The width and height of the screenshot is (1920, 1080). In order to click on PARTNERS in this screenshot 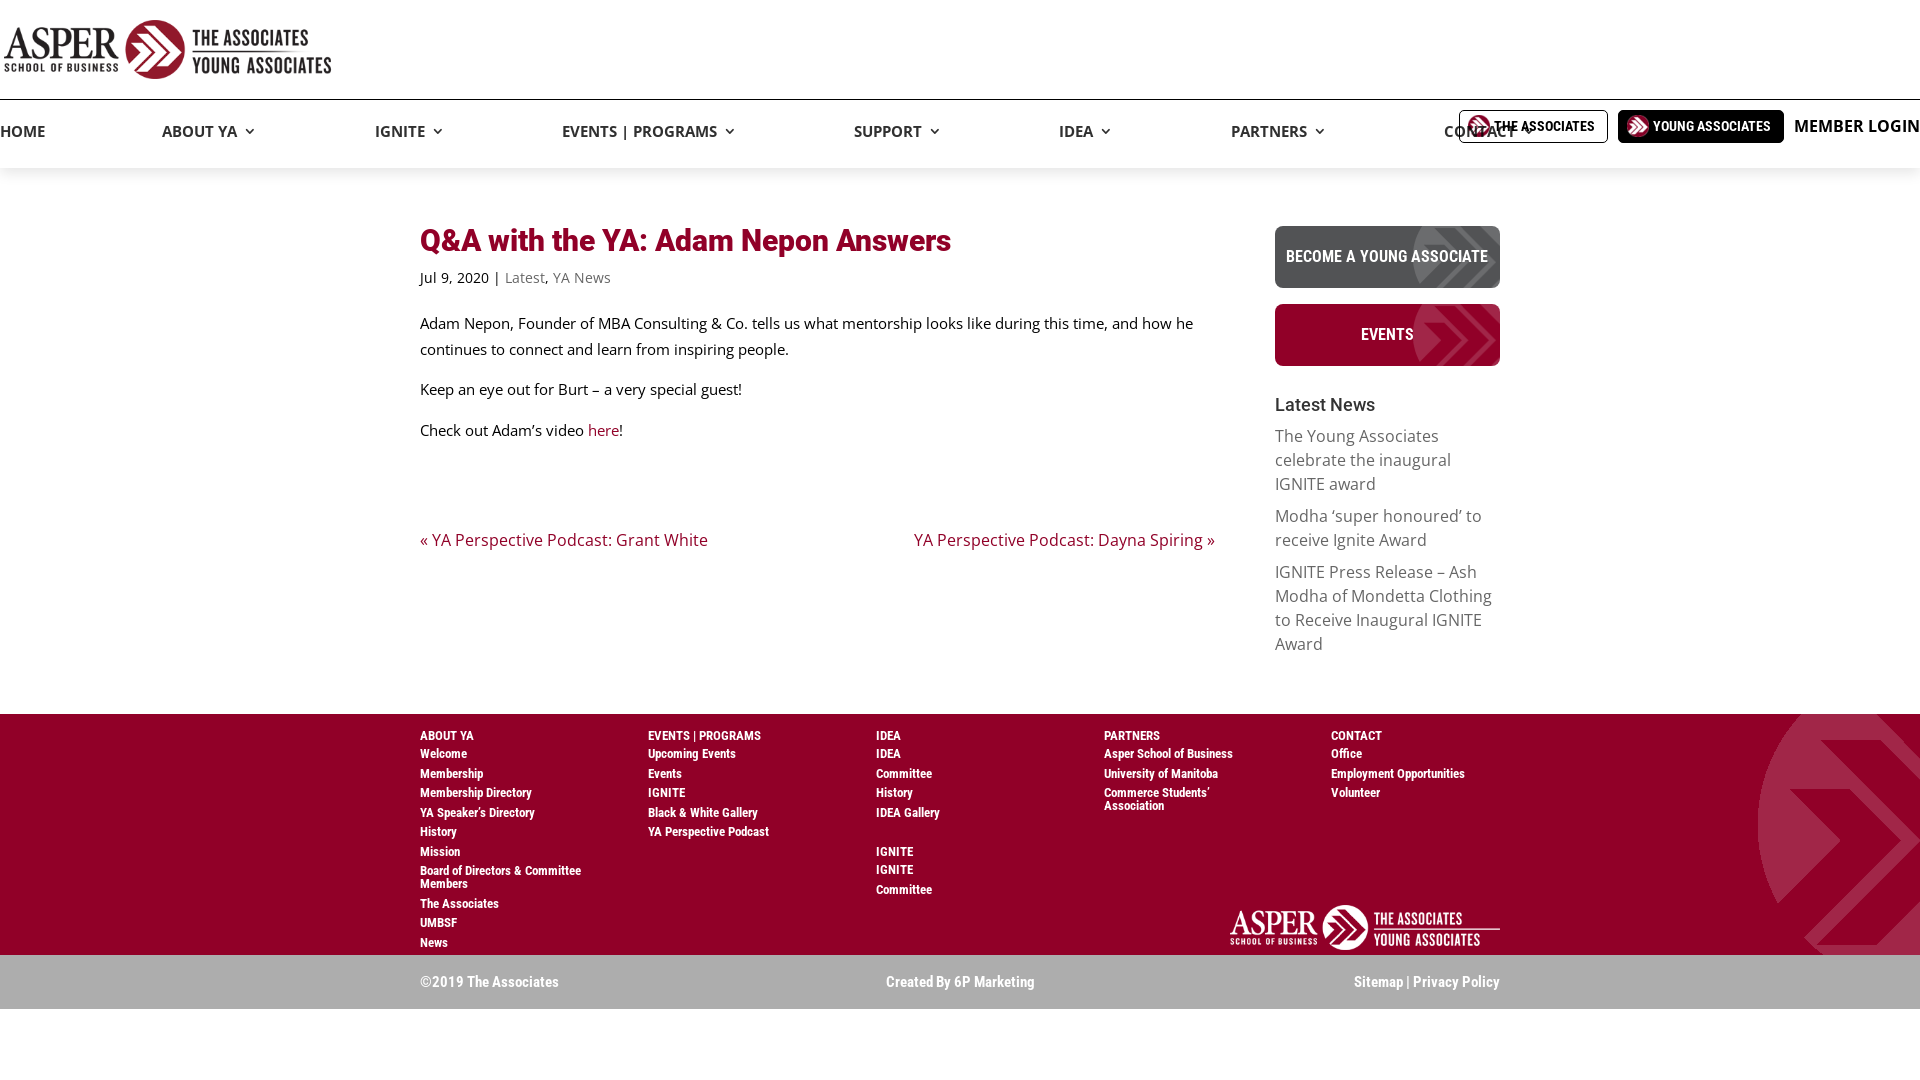, I will do `click(1279, 146)`.